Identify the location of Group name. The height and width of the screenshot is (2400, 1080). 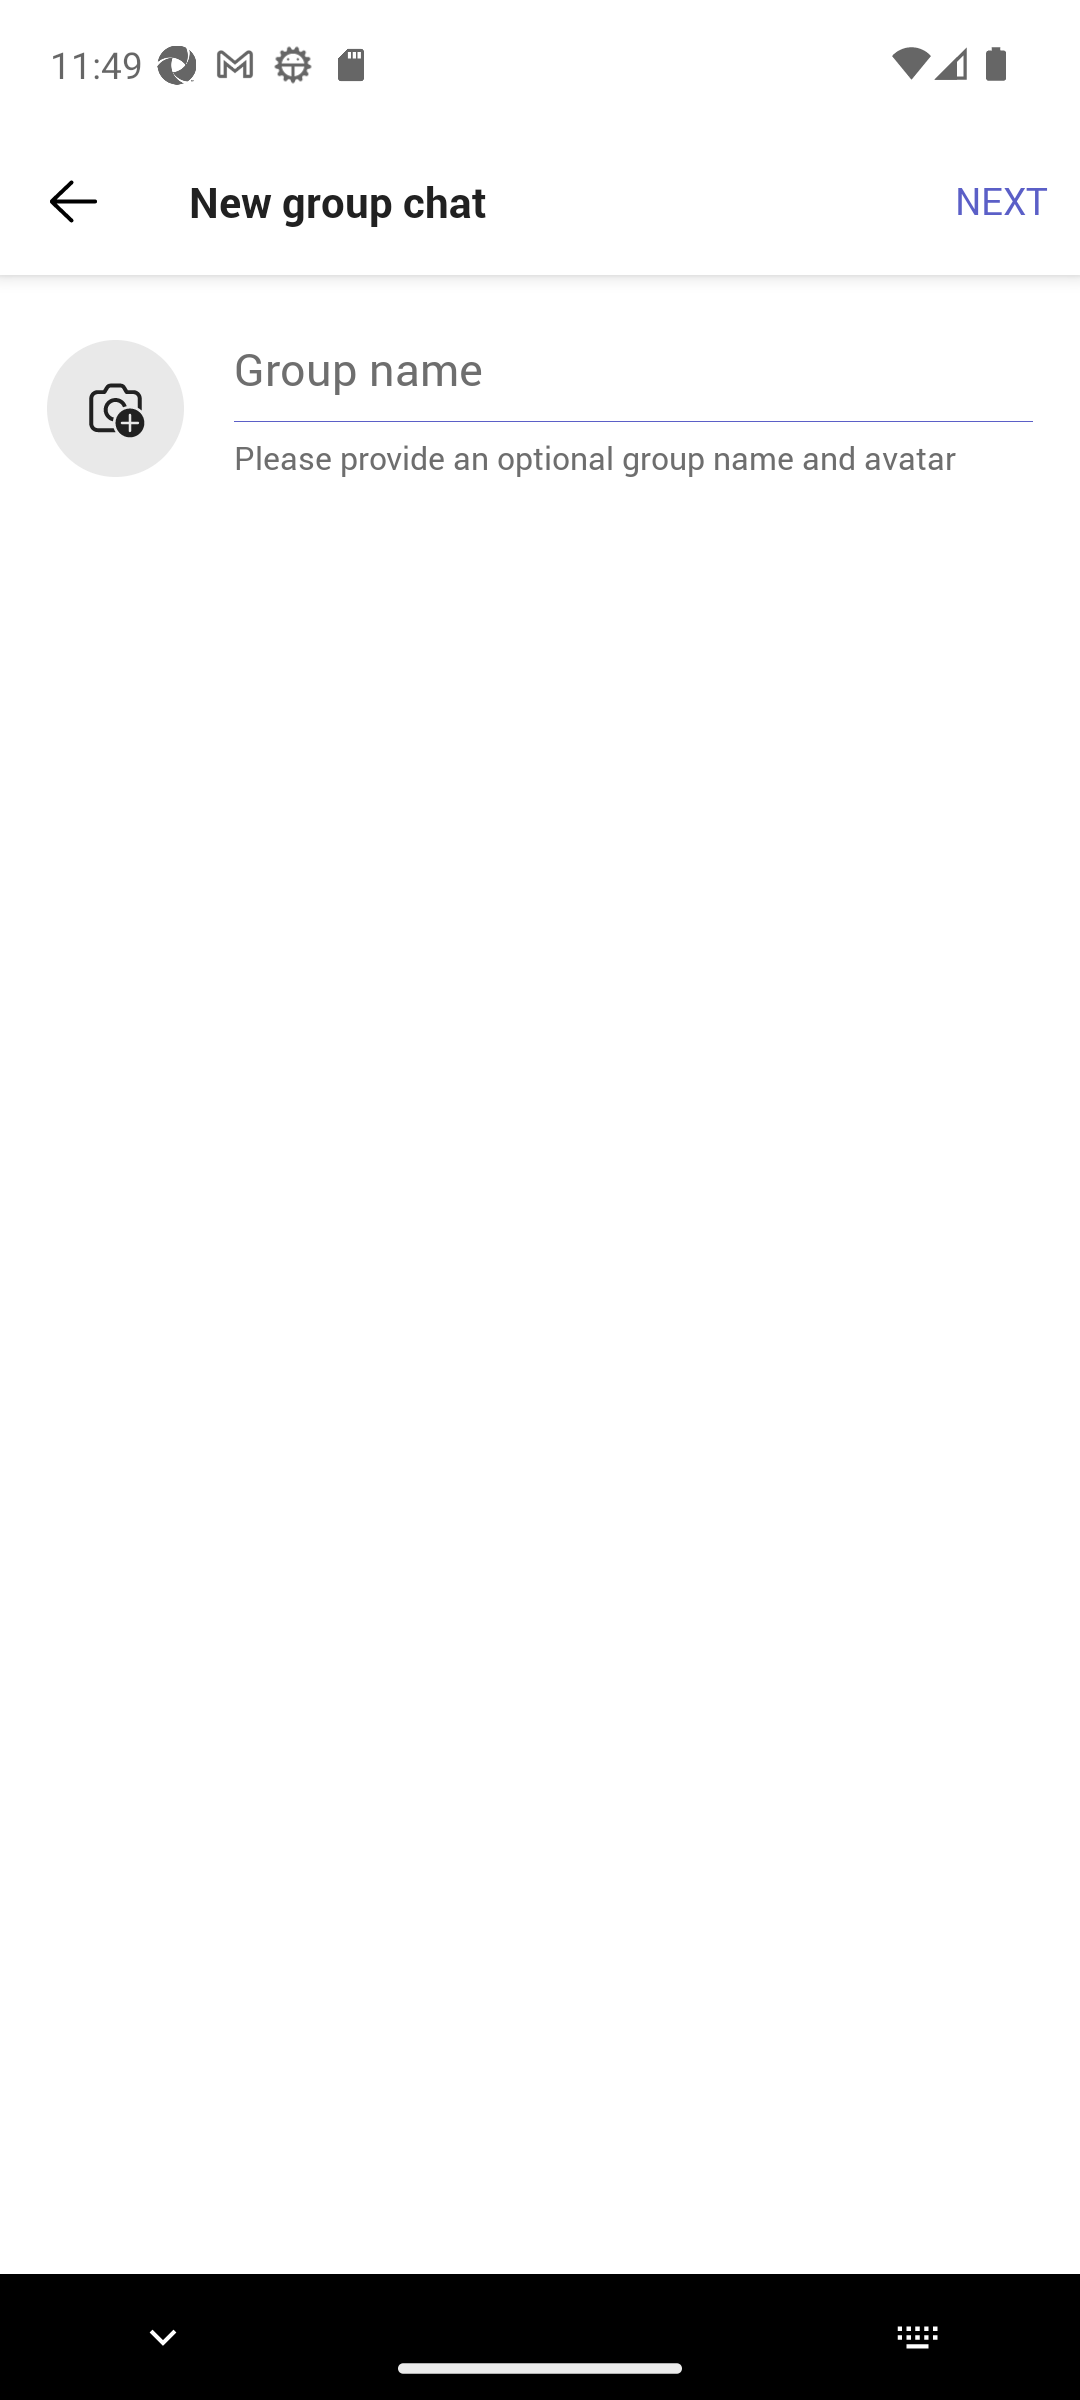
(633, 368).